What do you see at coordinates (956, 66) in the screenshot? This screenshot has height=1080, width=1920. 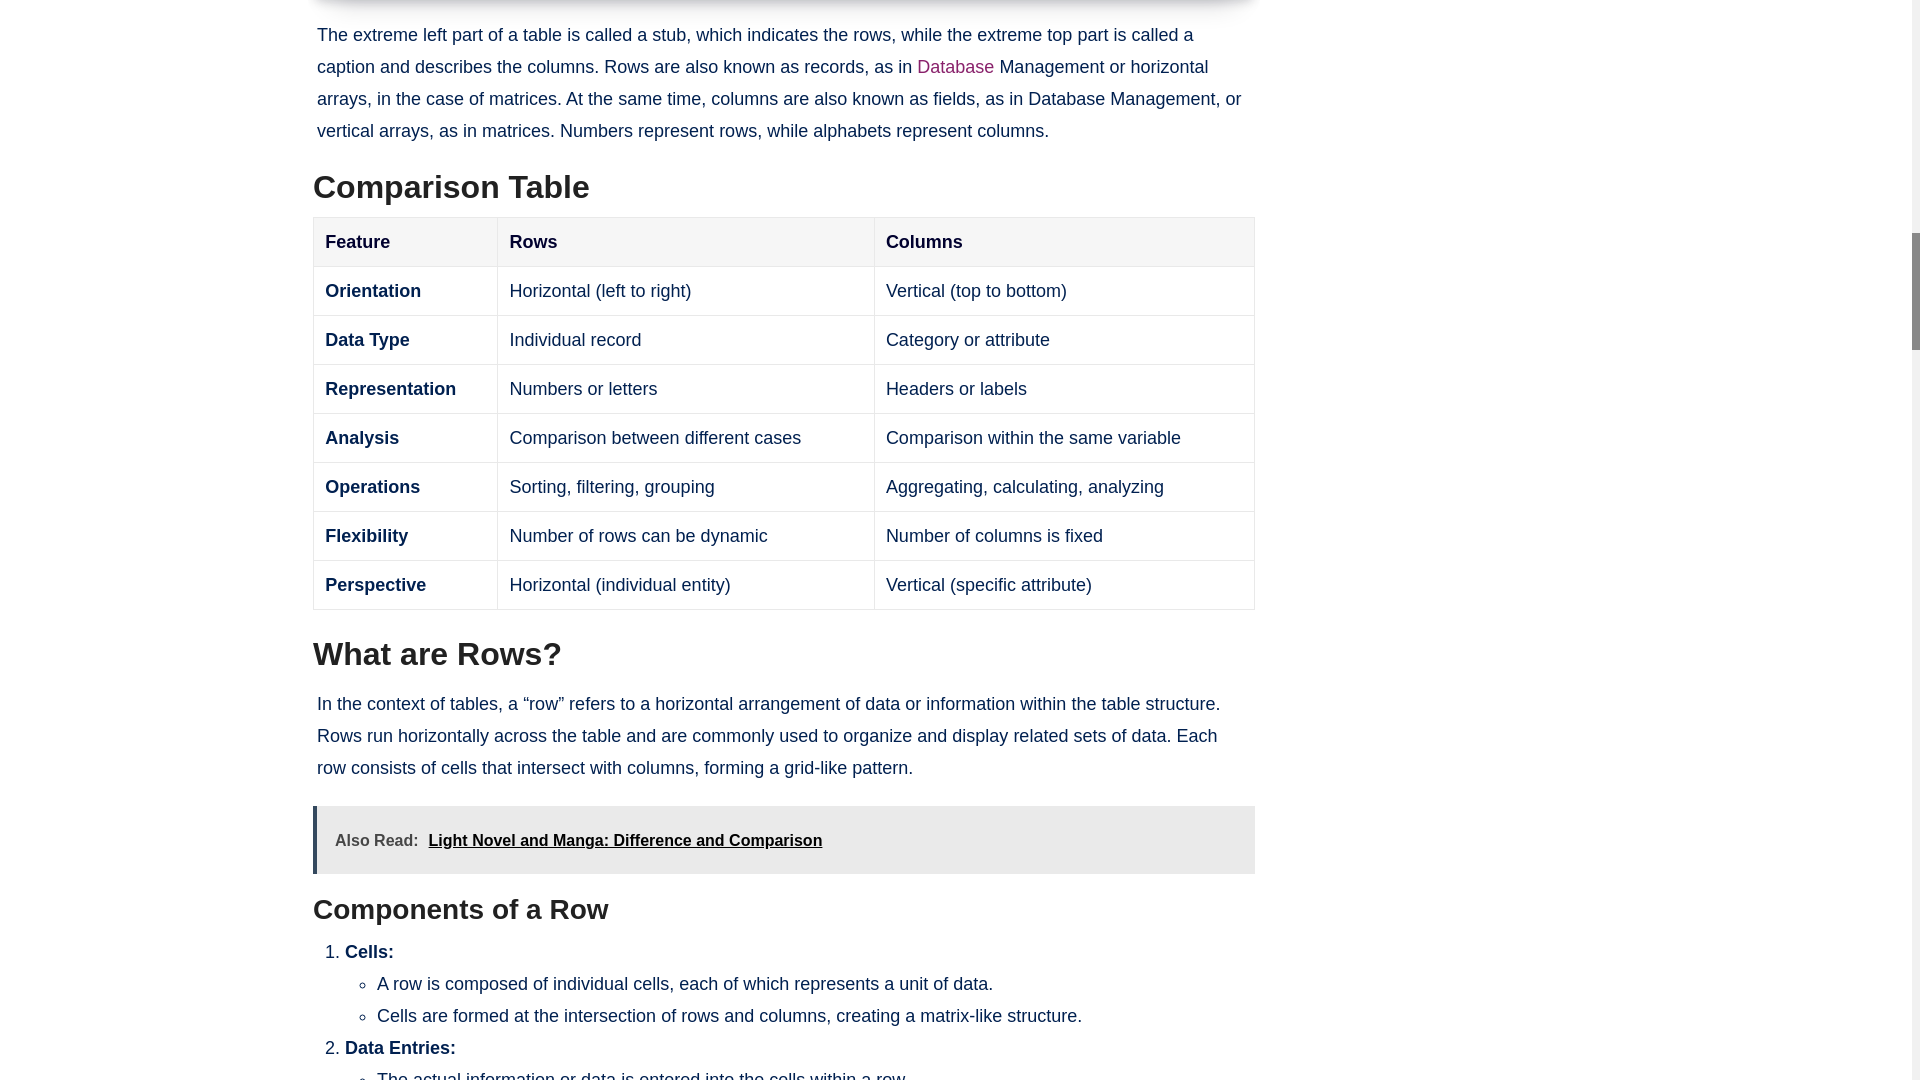 I see `Database` at bounding box center [956, 66].